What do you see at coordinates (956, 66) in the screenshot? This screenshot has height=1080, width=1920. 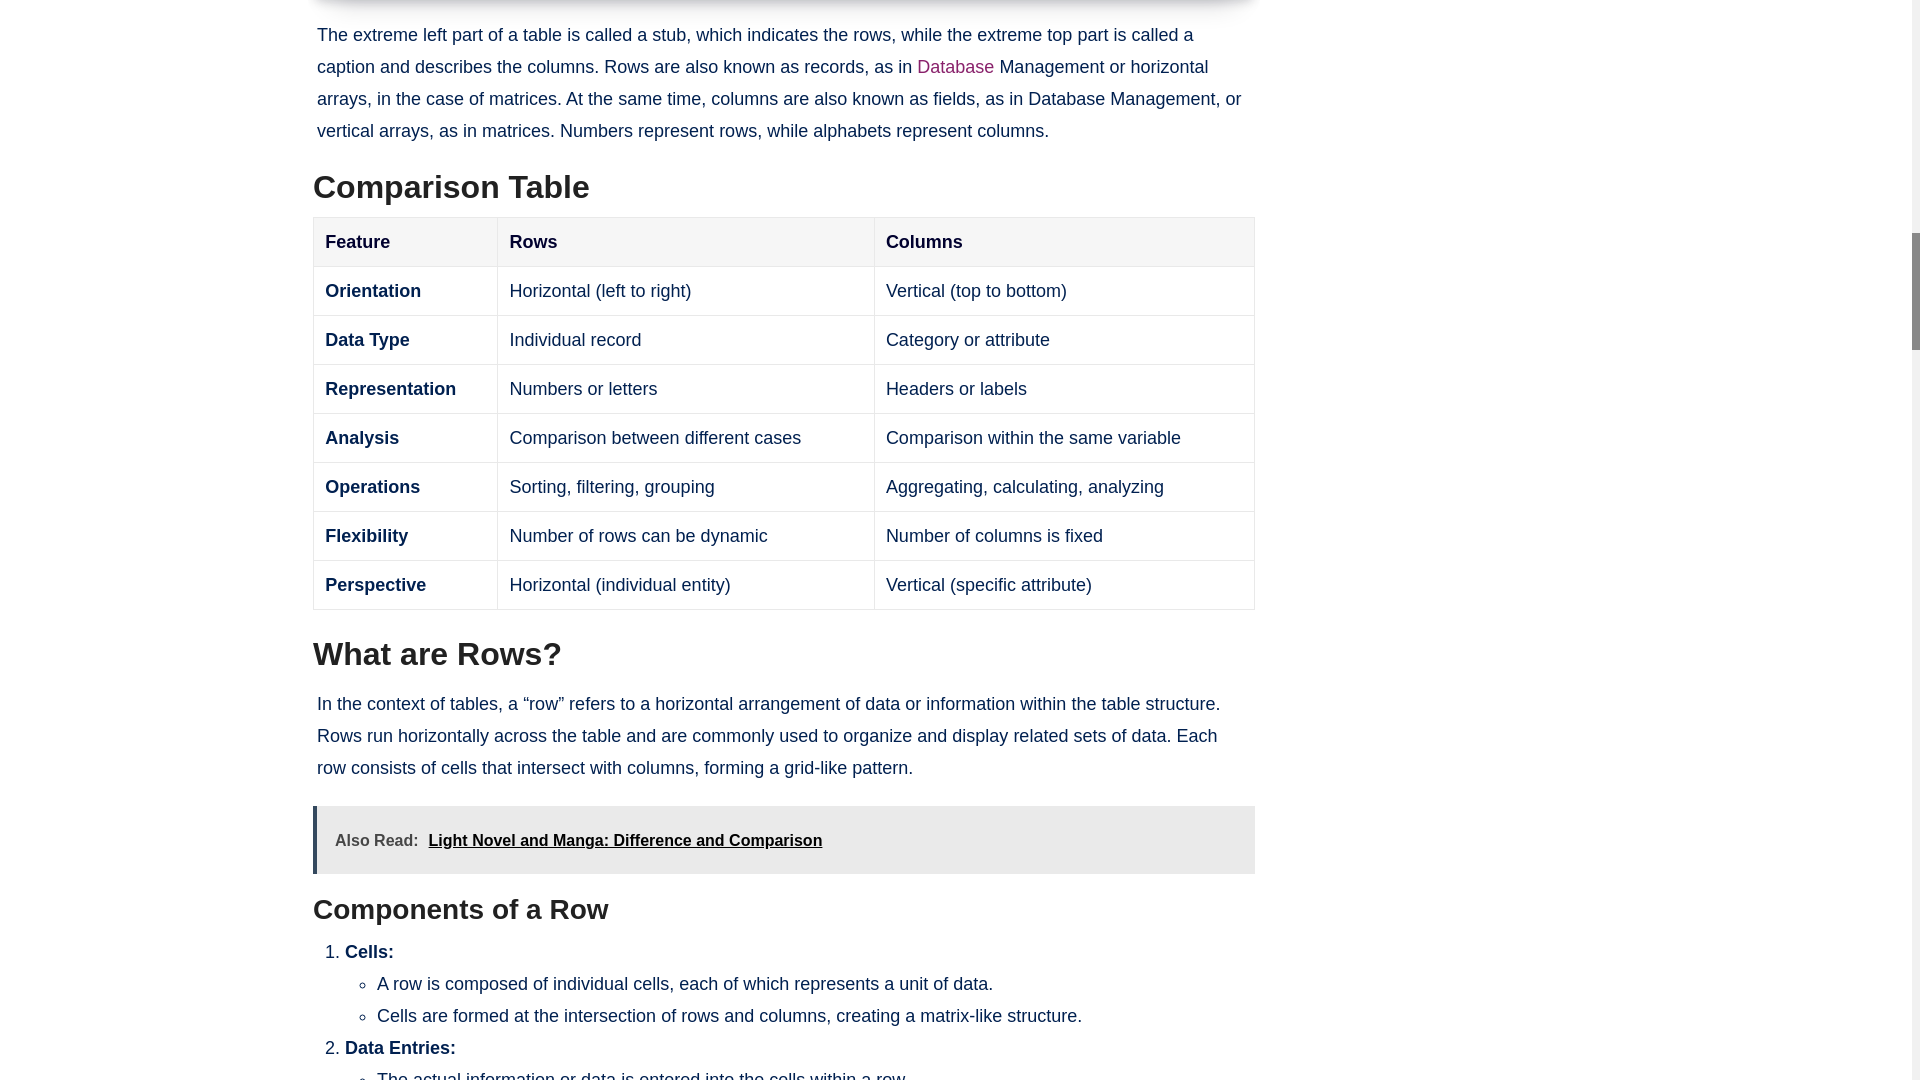 I see `Database` at bounding box center [956, 66].